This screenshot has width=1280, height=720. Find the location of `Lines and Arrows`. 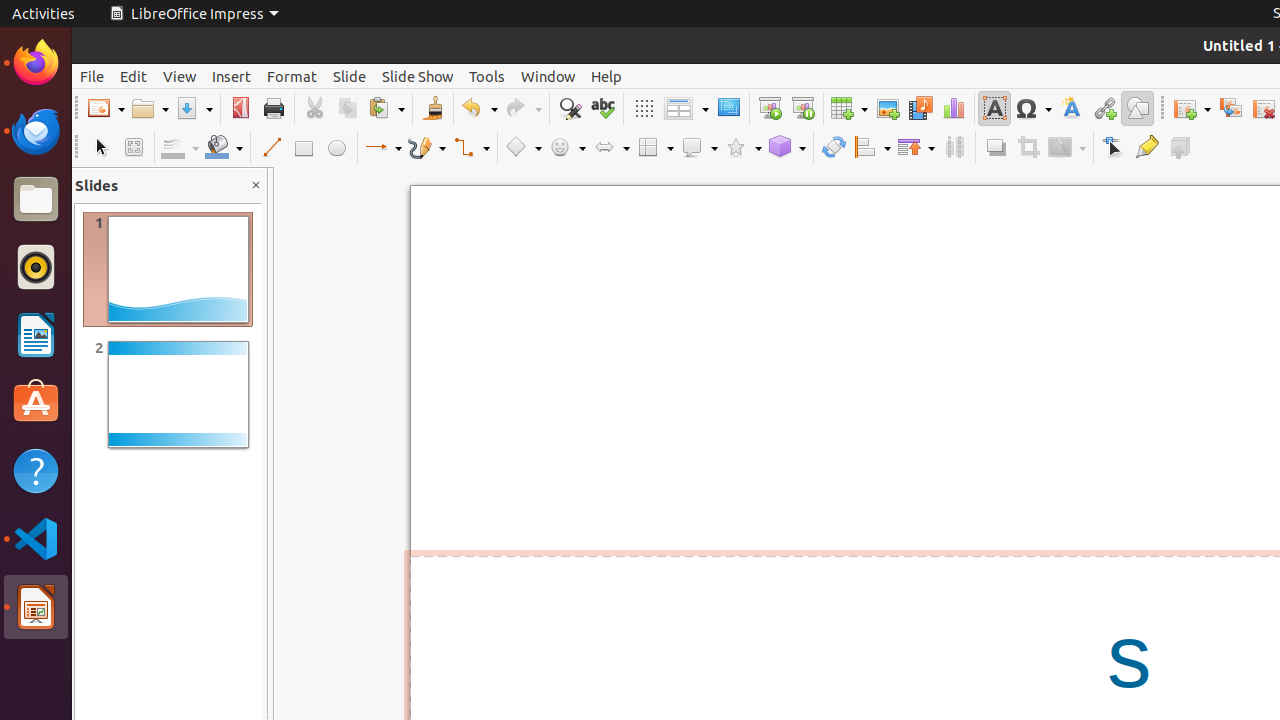

Lines and Arrows is located at coordinates (383, 148).